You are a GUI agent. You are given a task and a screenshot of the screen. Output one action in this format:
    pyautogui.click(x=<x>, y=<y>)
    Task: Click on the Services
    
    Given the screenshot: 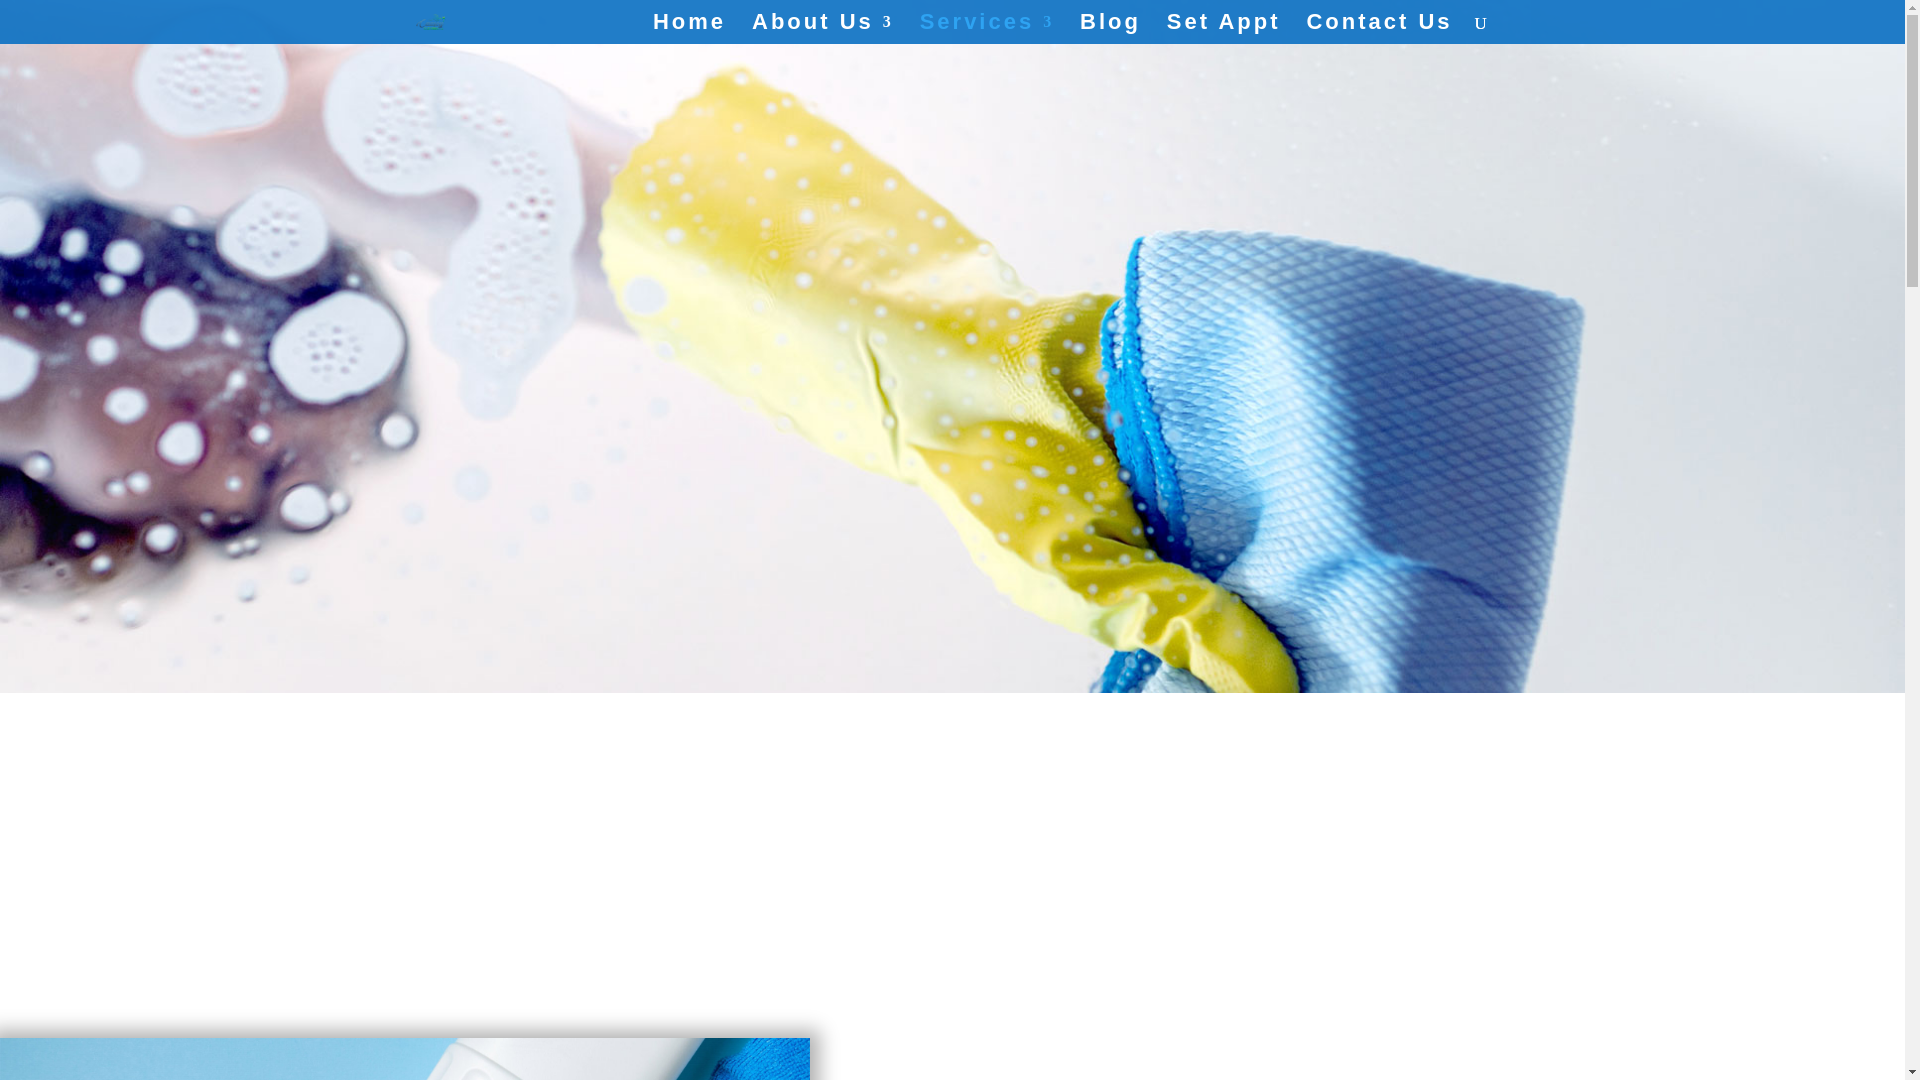 What is the action you would take?
    pyautogui.click(x=986, y=30)
    